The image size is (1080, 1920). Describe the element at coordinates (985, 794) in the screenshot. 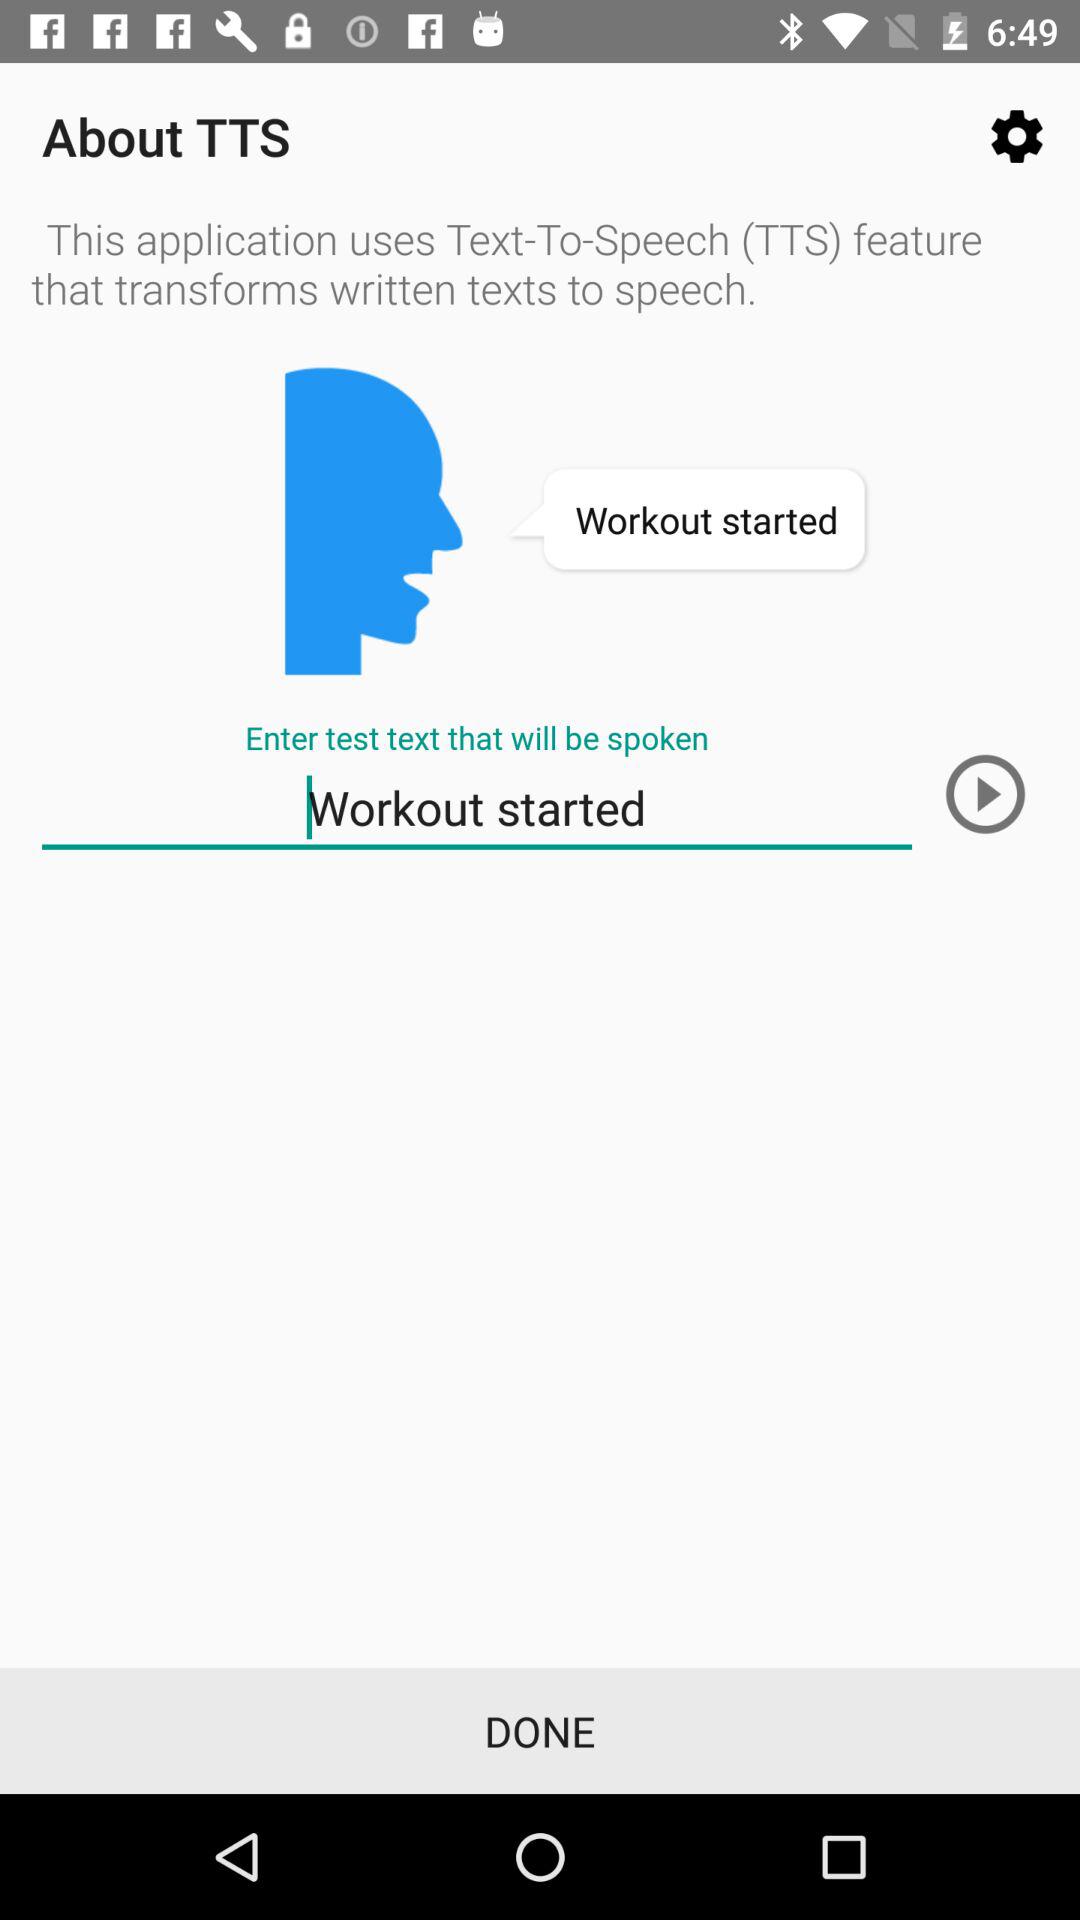

I see `toggle play option` at that location.